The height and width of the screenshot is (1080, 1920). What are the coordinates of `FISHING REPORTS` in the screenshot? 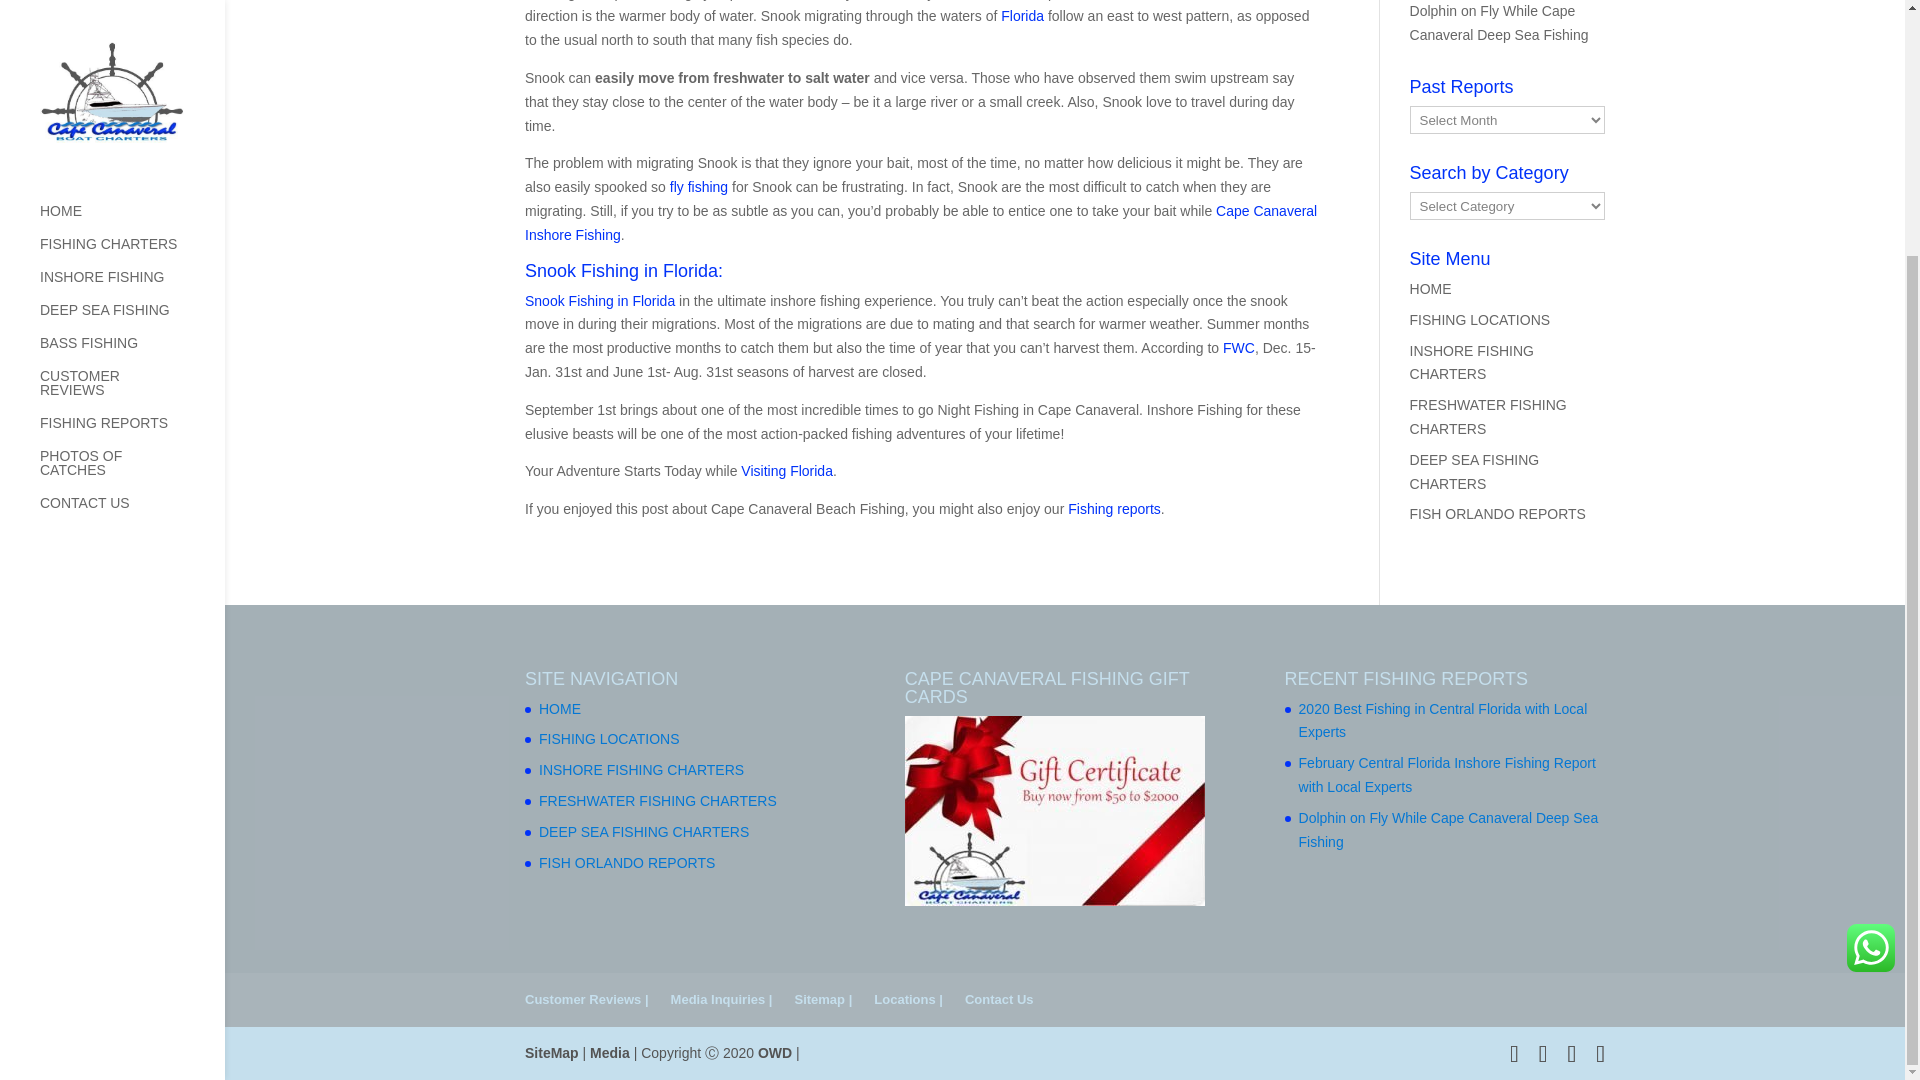 It's located at (132, 112).